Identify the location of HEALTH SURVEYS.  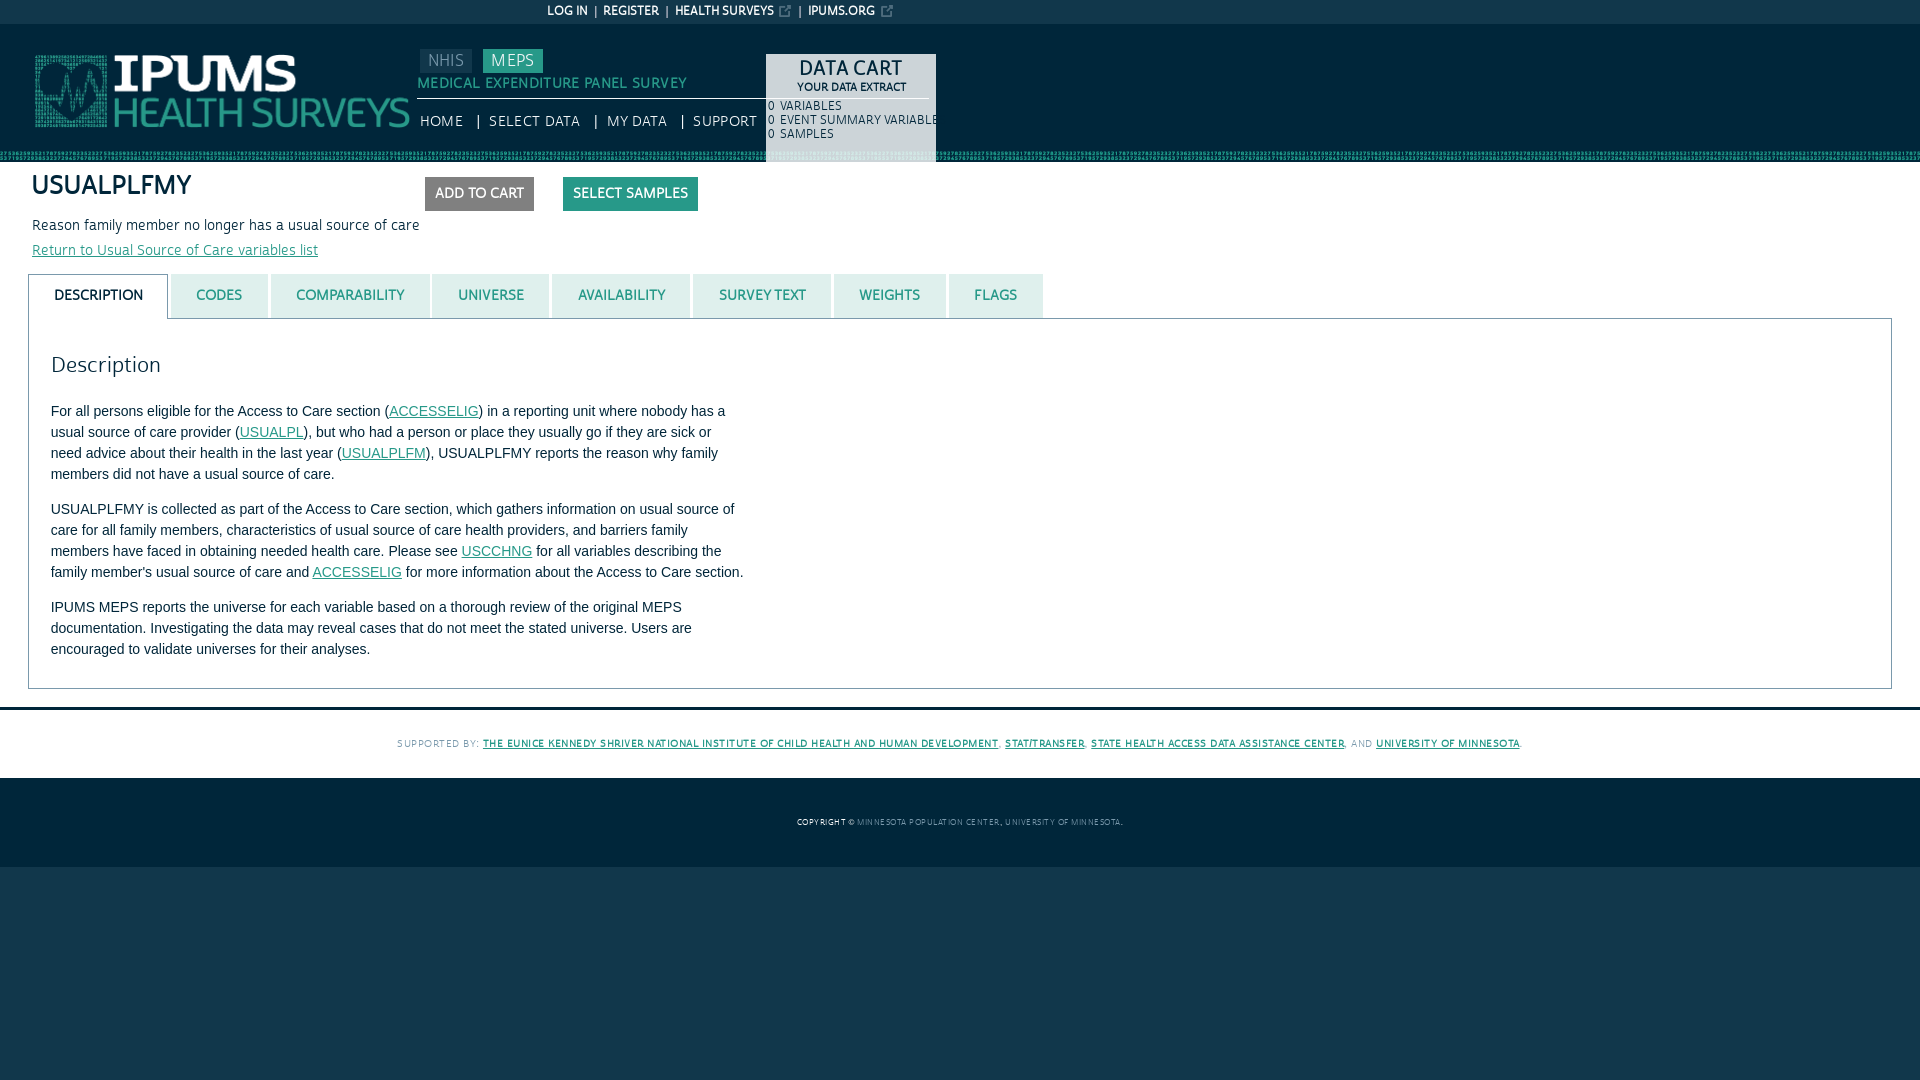
(734, 12).